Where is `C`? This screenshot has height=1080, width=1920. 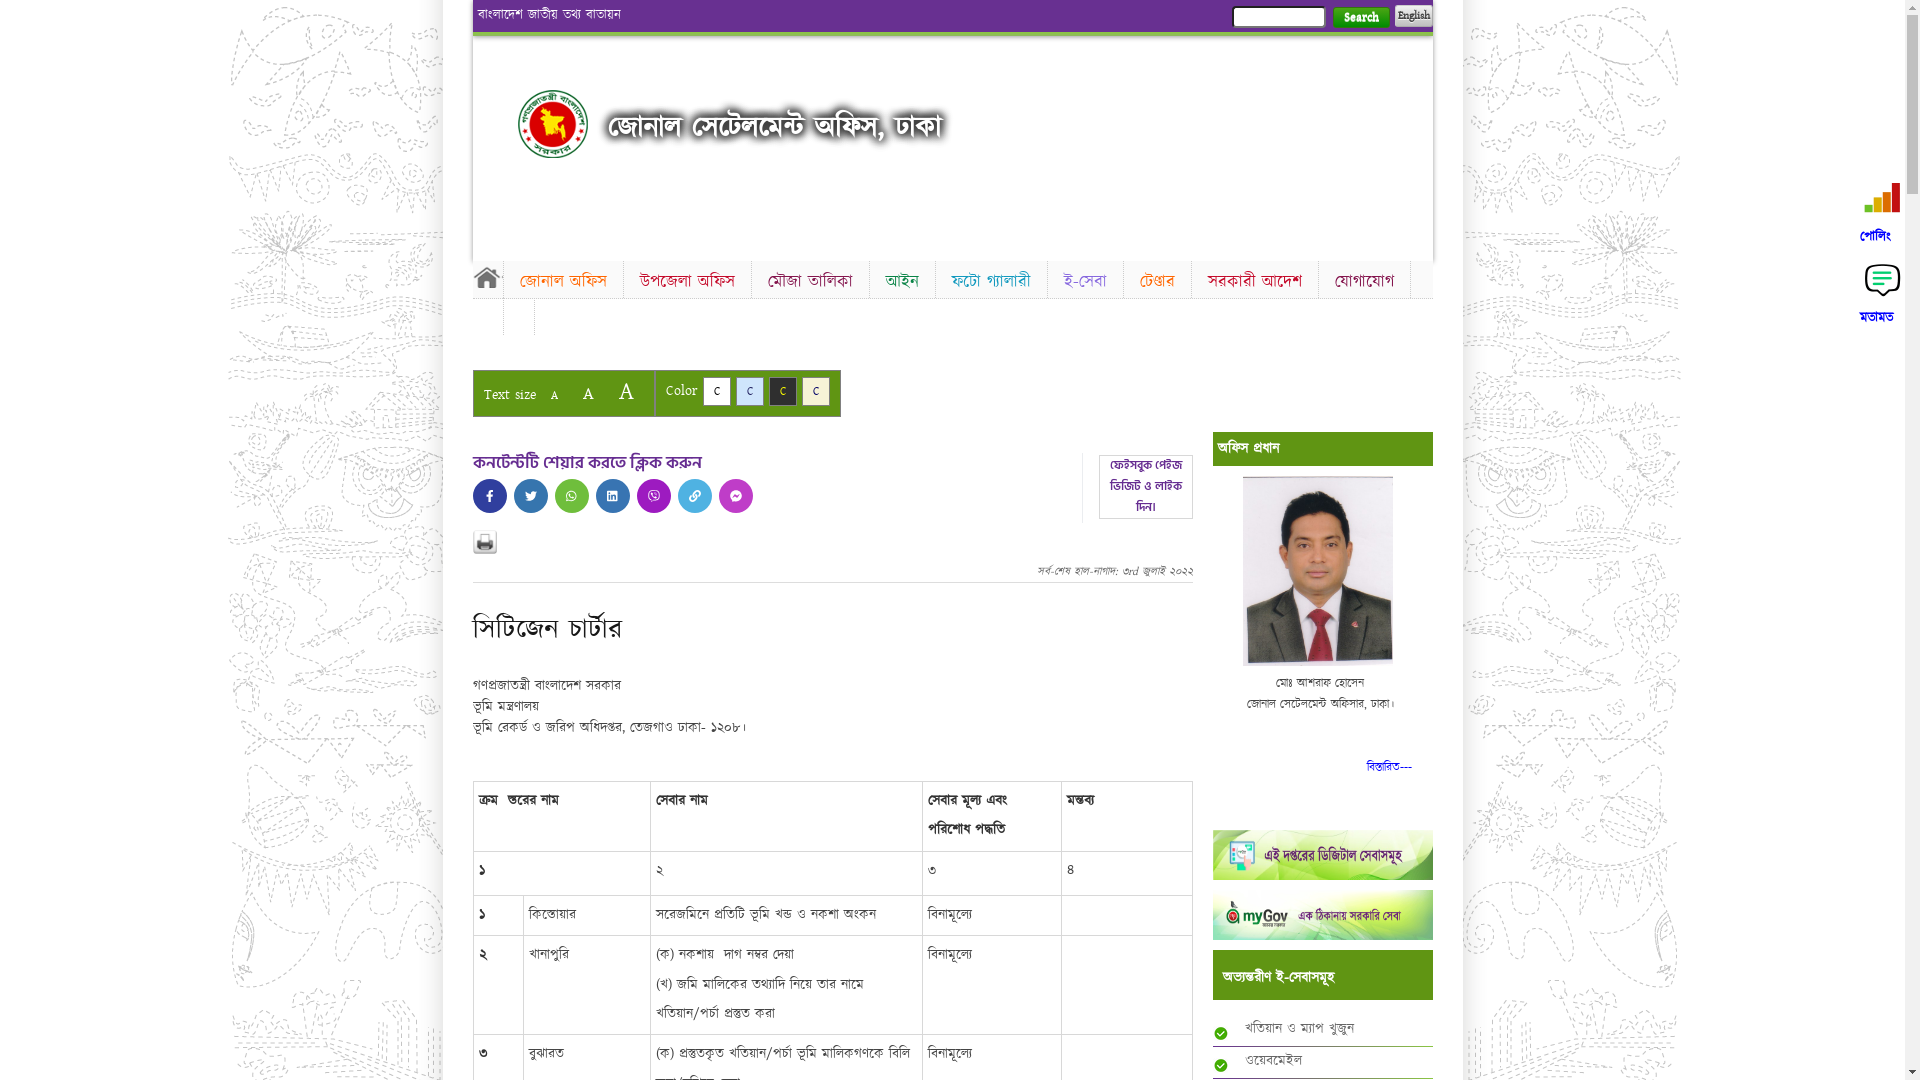
C is located at coordinates (816, 392).